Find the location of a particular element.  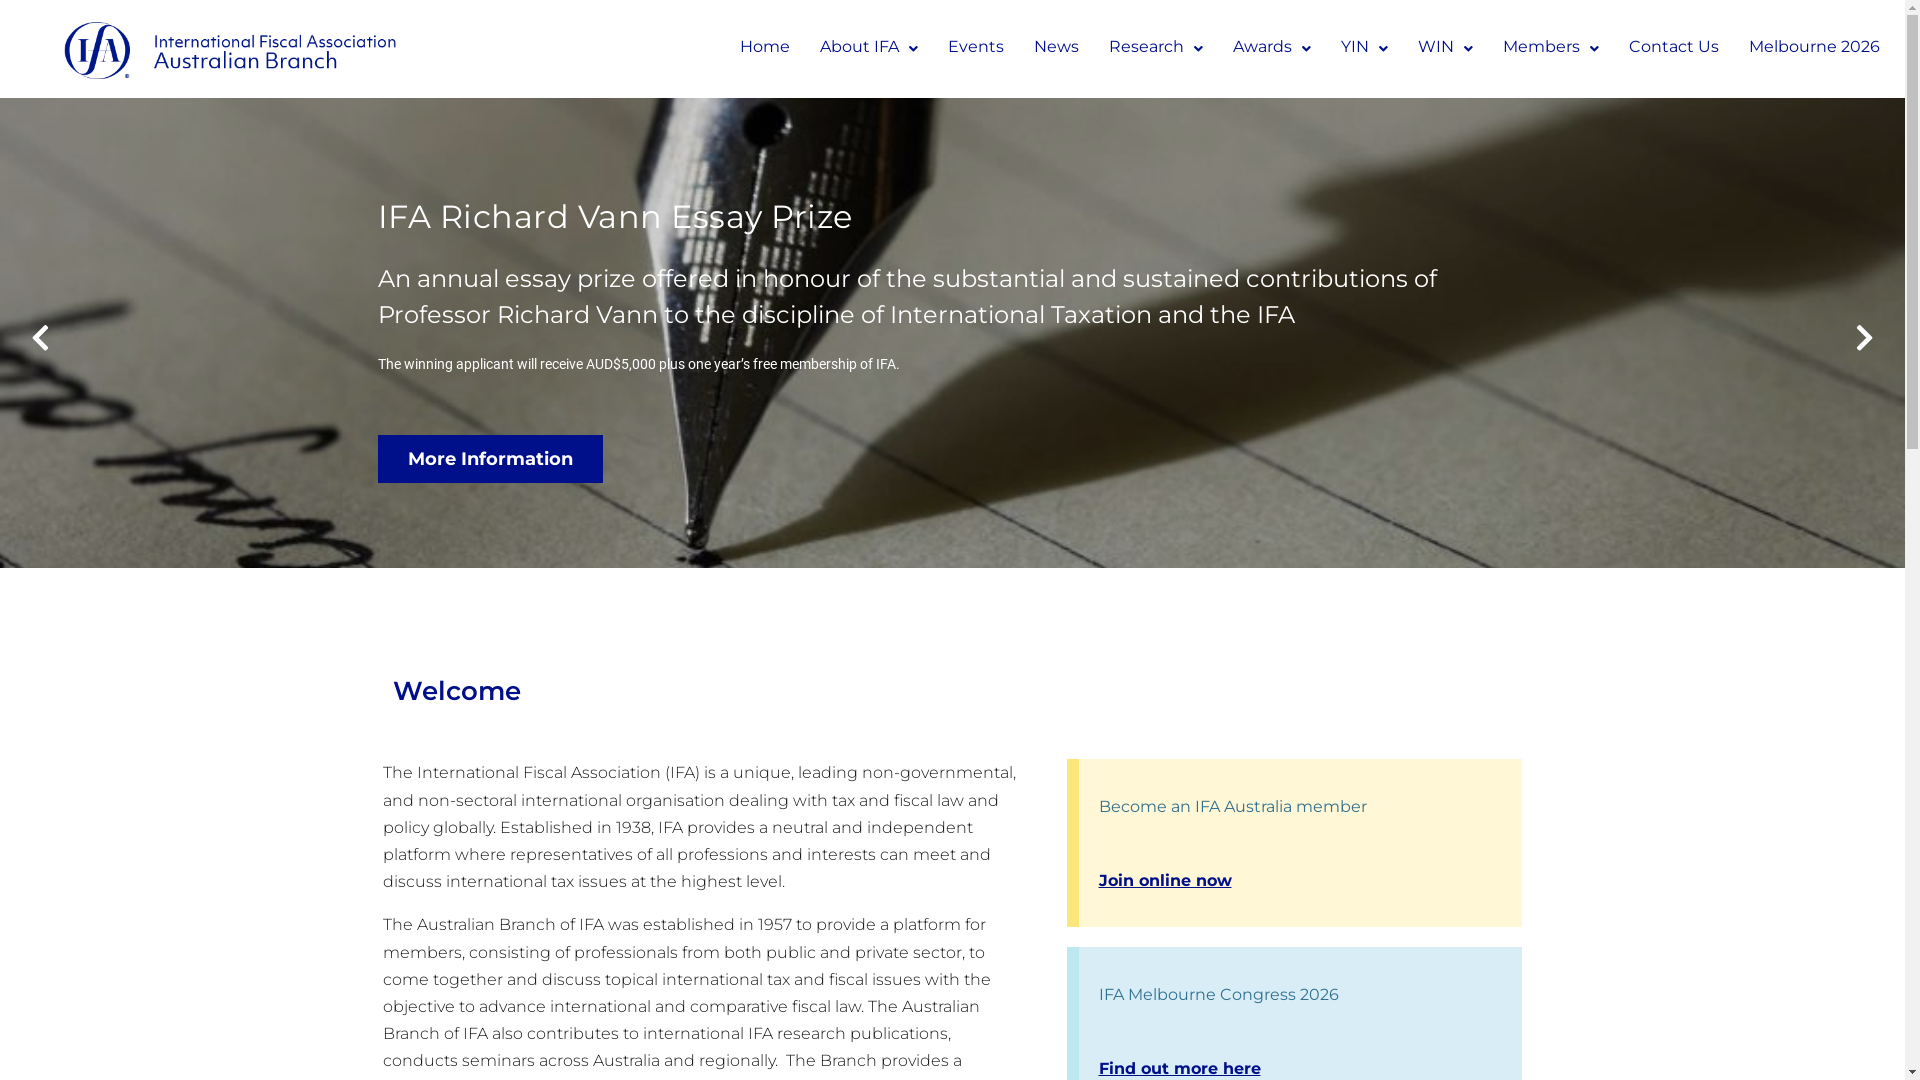

Find out more here is located at coordinates (1179, 1068).